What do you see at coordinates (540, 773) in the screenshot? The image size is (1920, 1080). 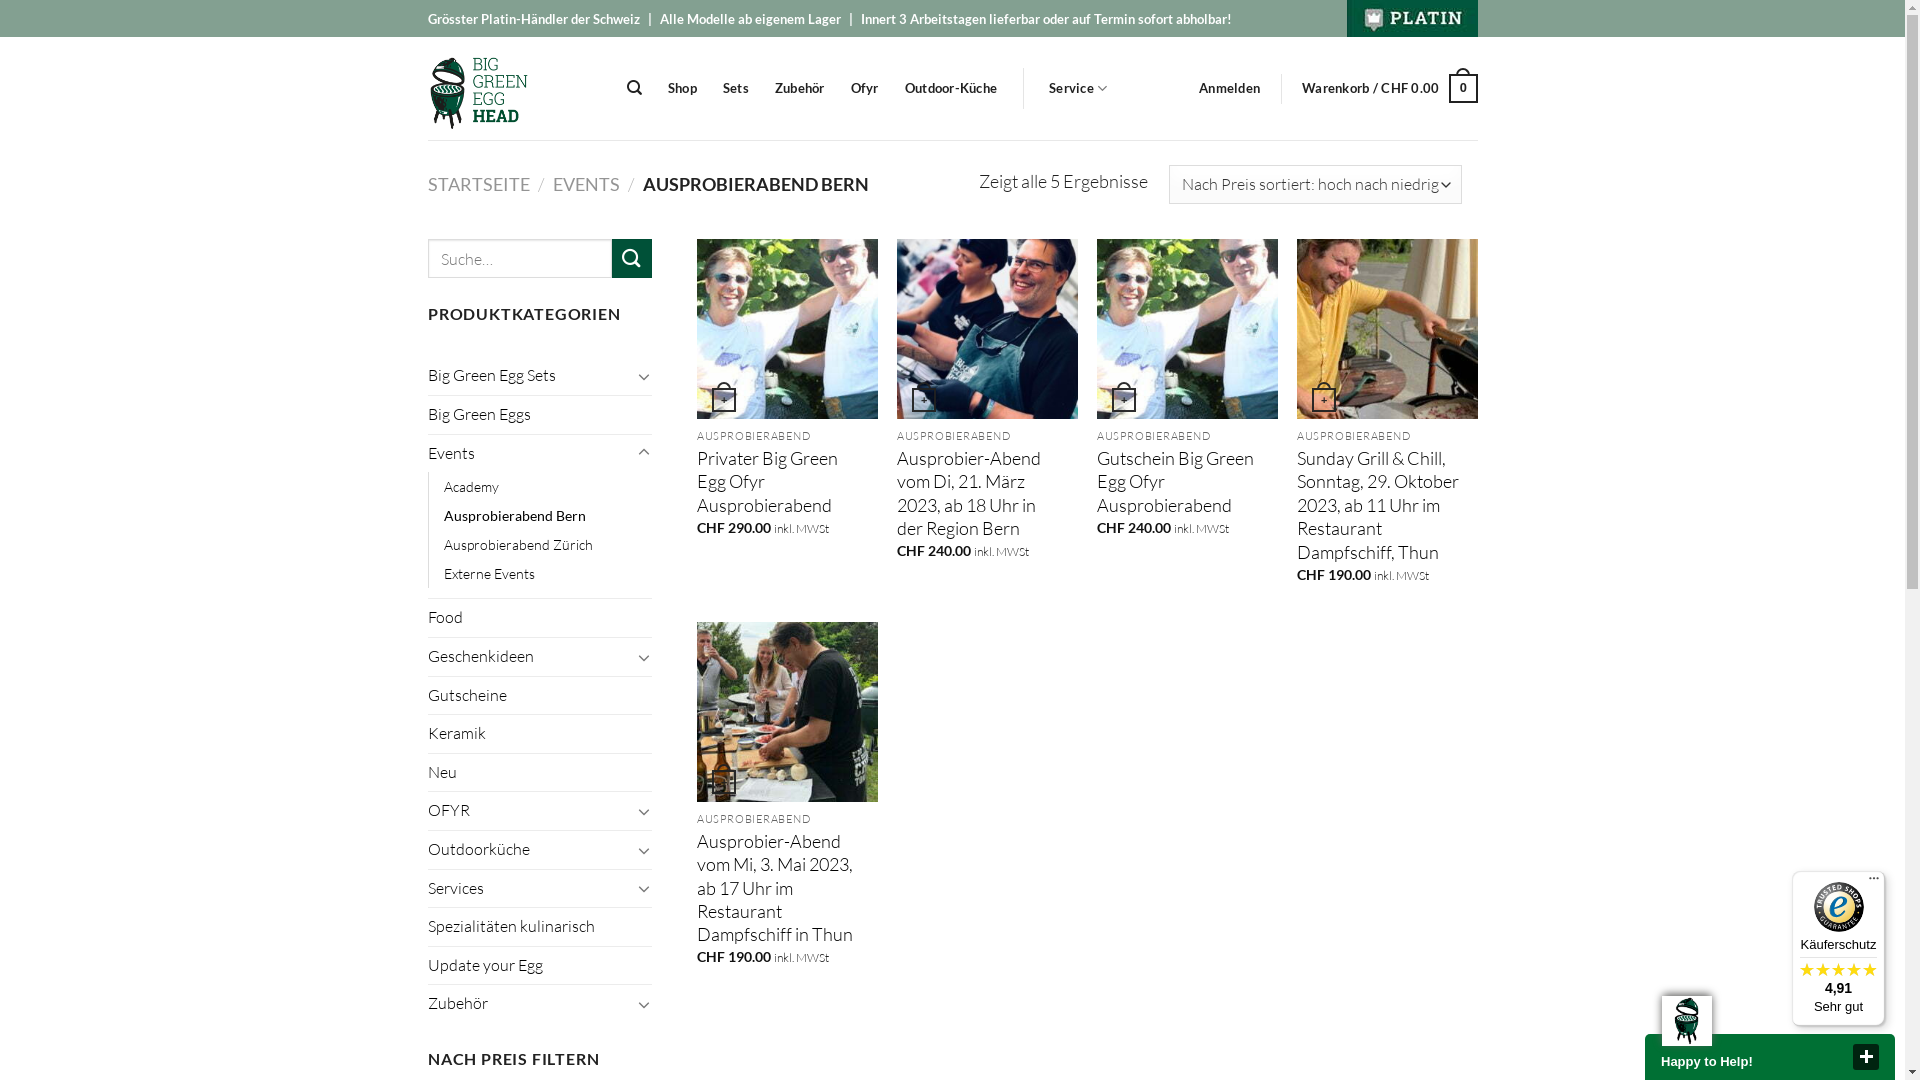 I see `Neu` at bounding box center [540, 773].